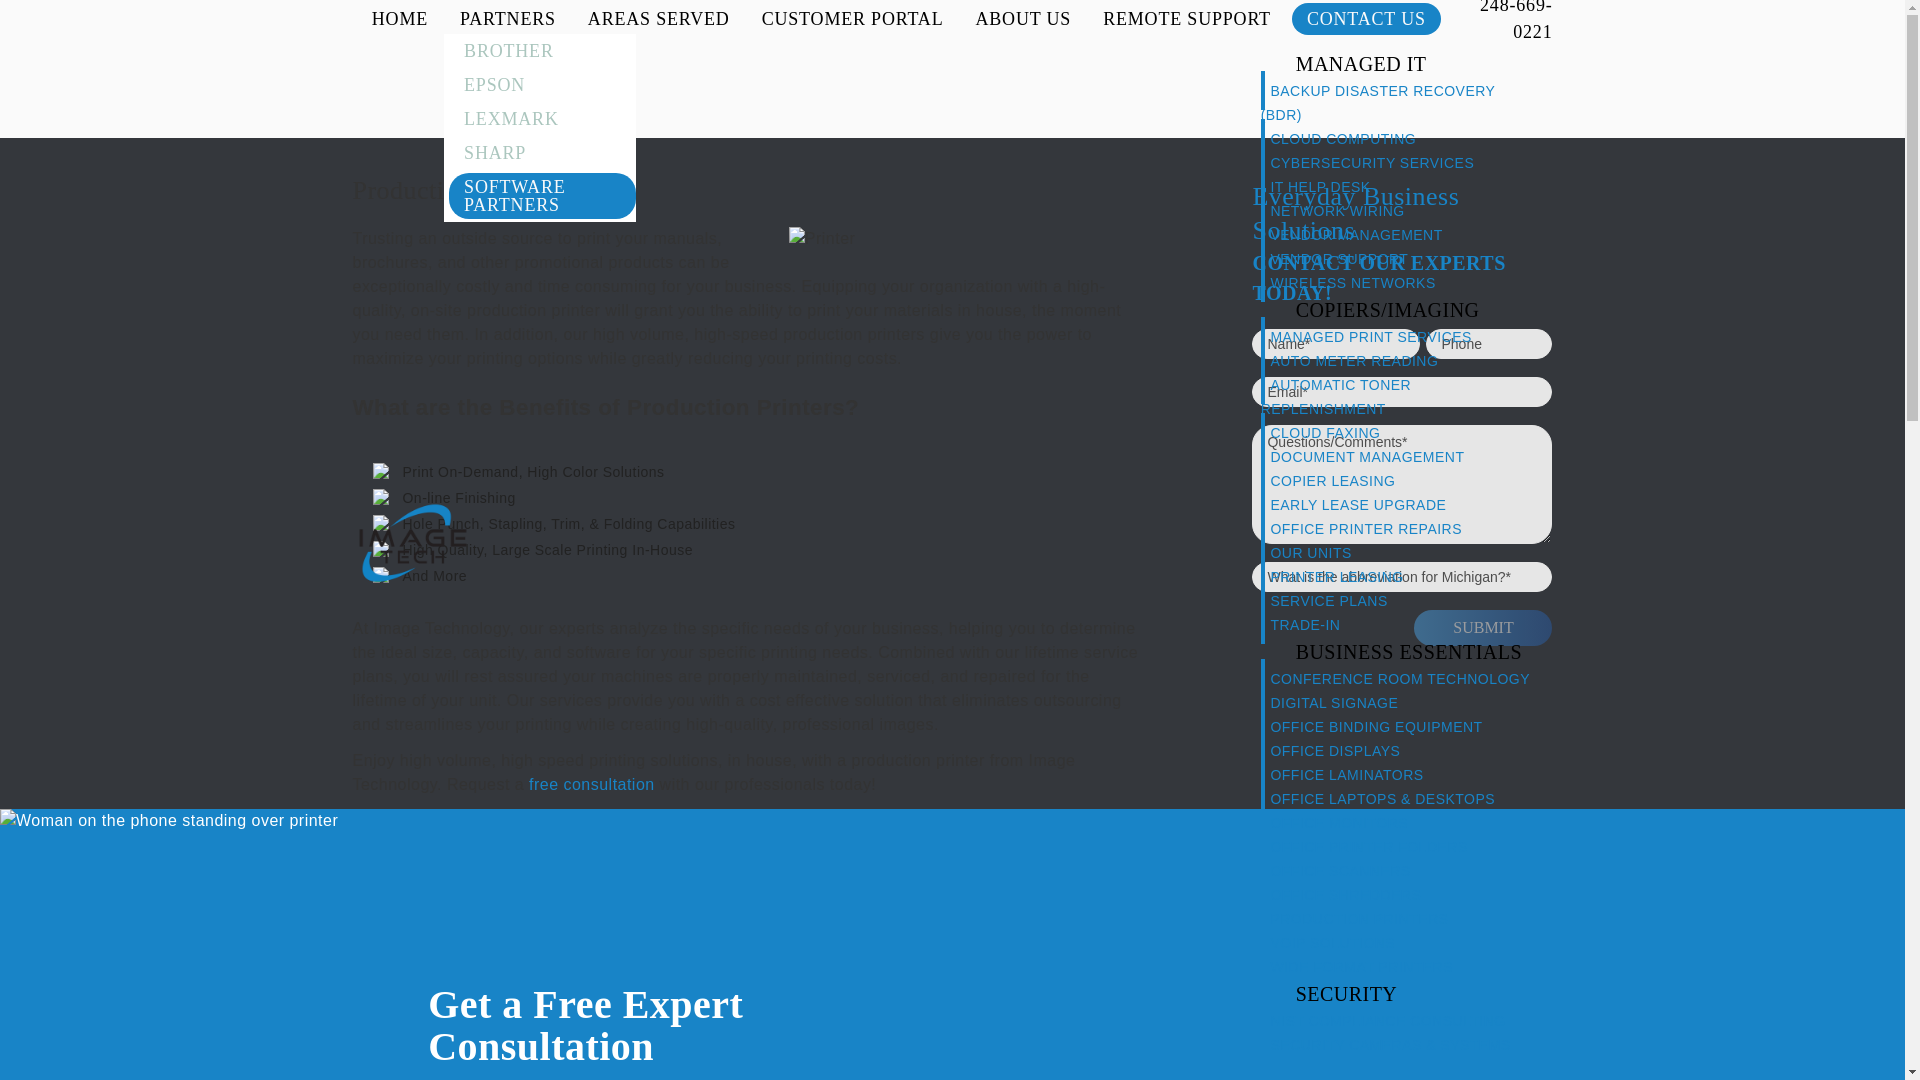  Describe the element at coordinates (508, 18) in the screenshot. I see `PARTNERS` at that location.